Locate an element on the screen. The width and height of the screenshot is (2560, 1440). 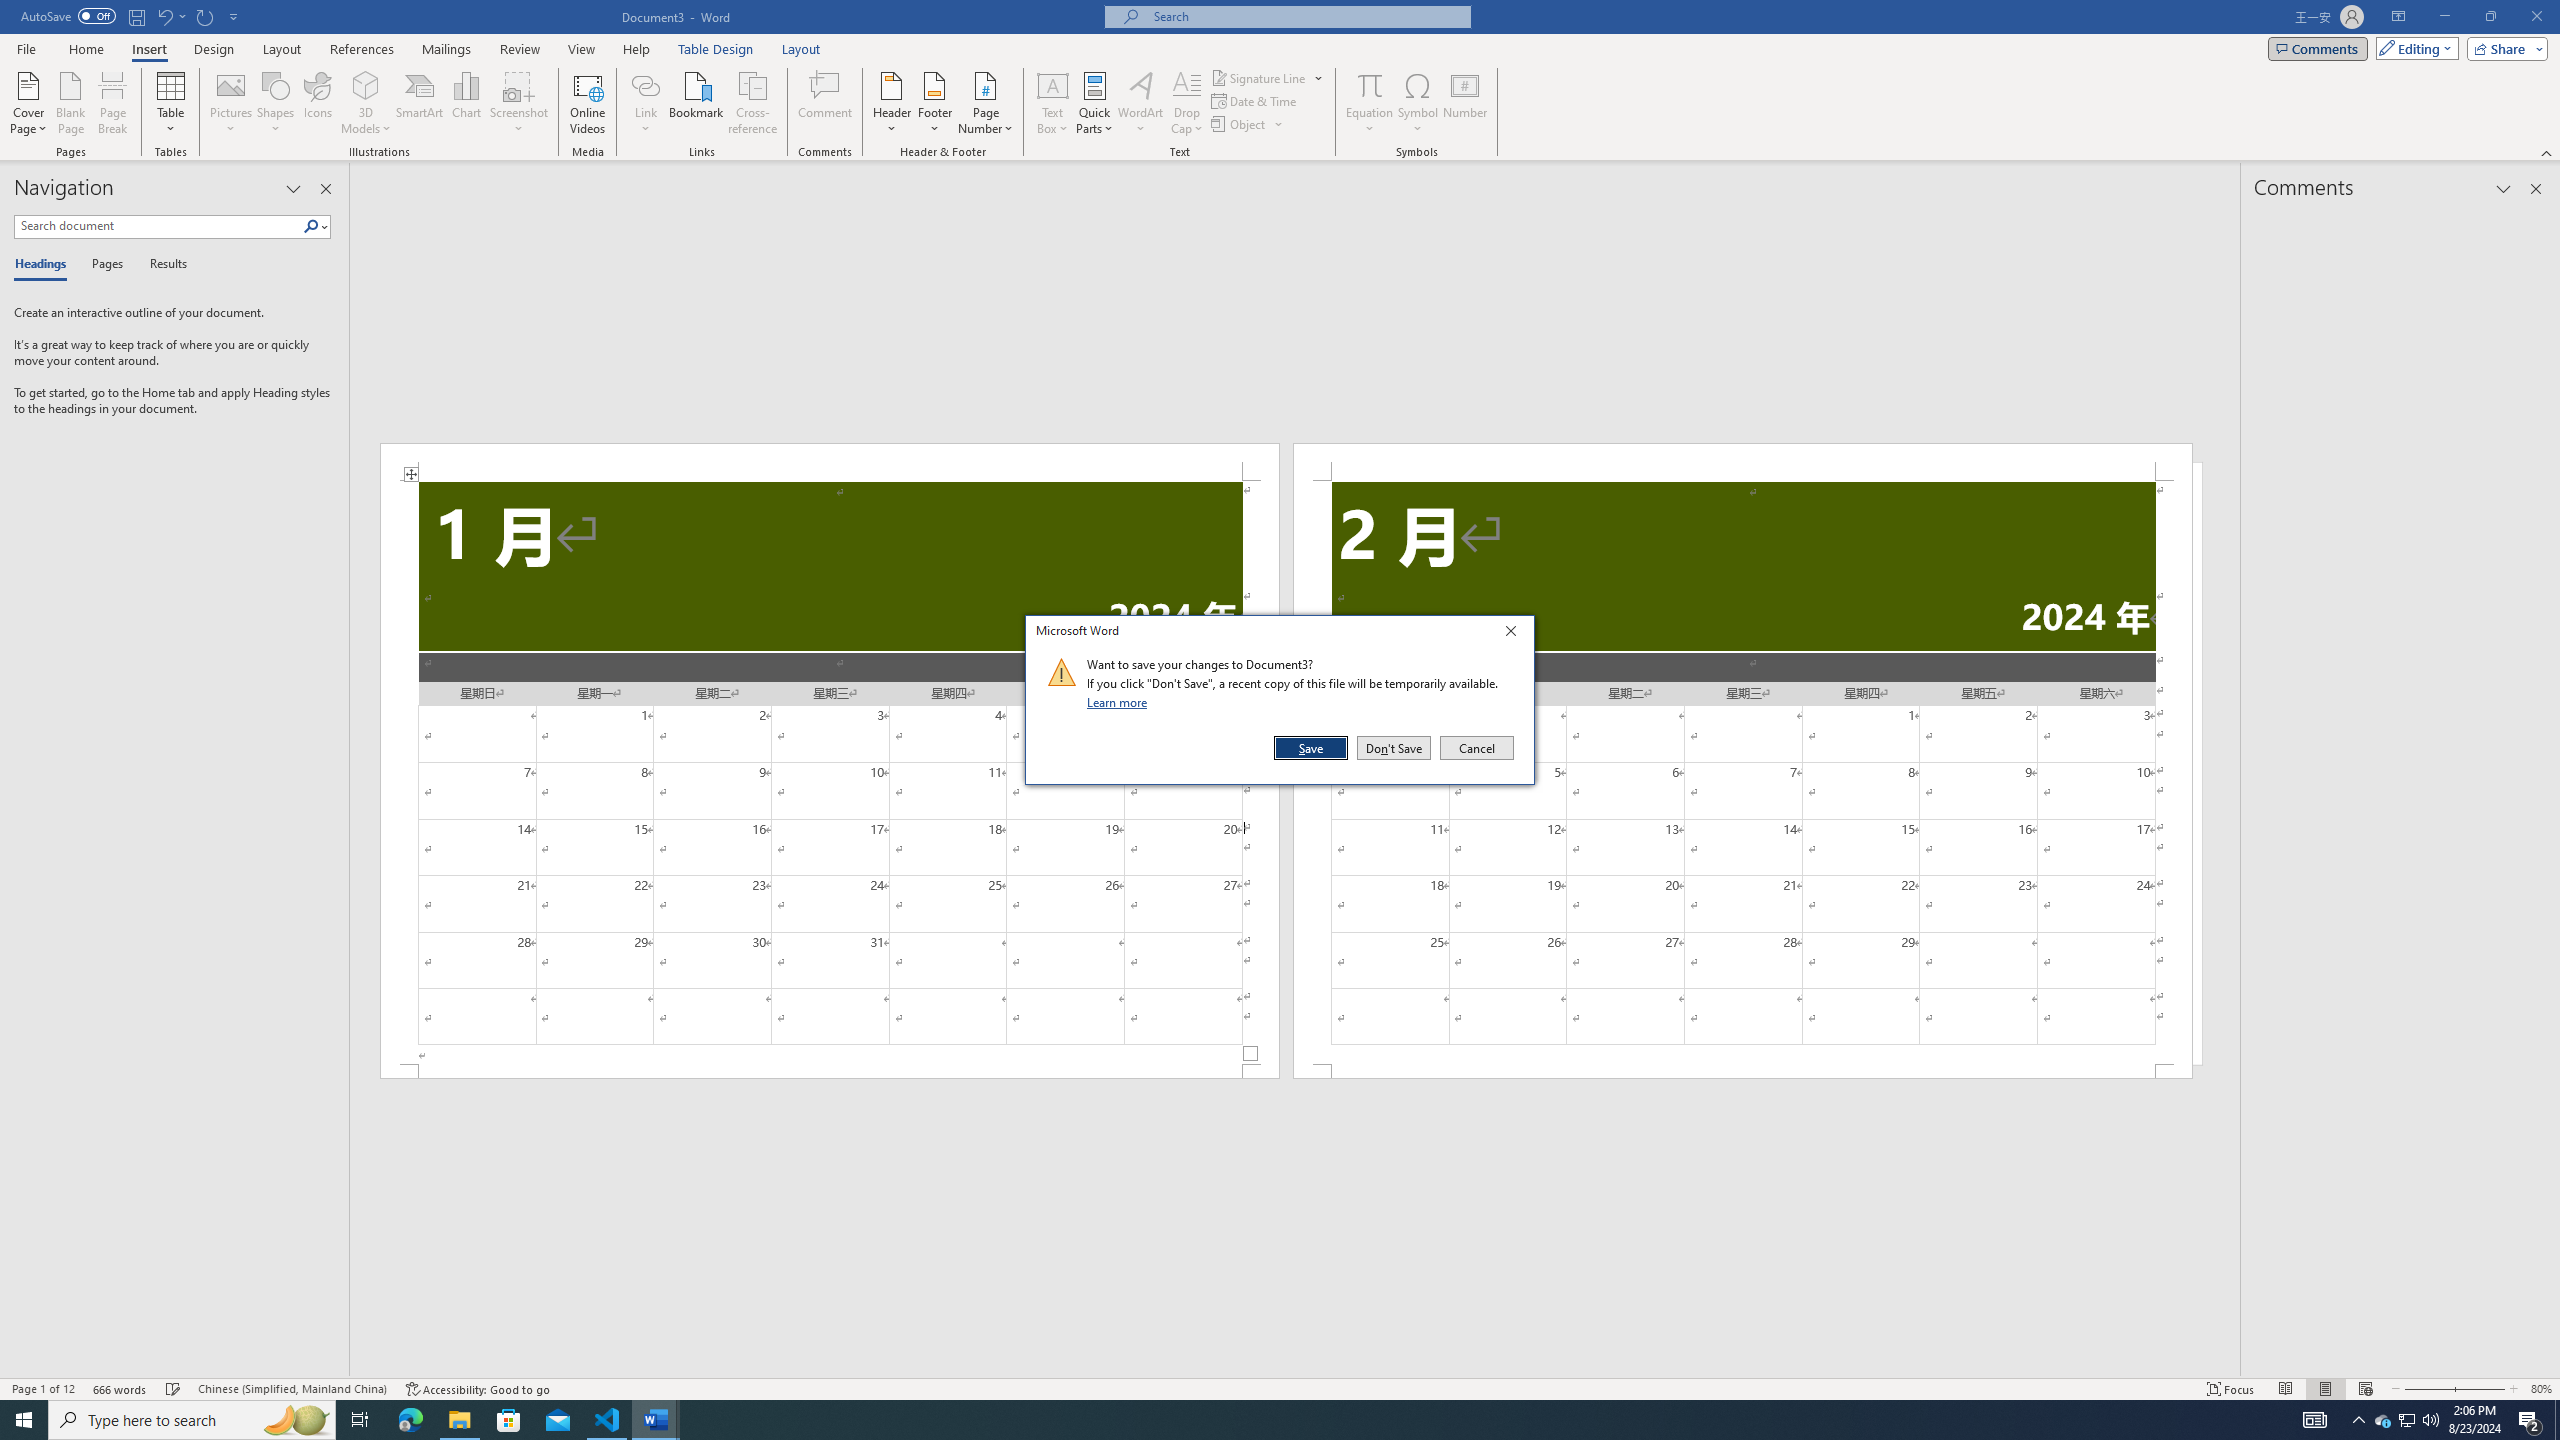
Microsoft Store is located at coordinates (509, 1420).